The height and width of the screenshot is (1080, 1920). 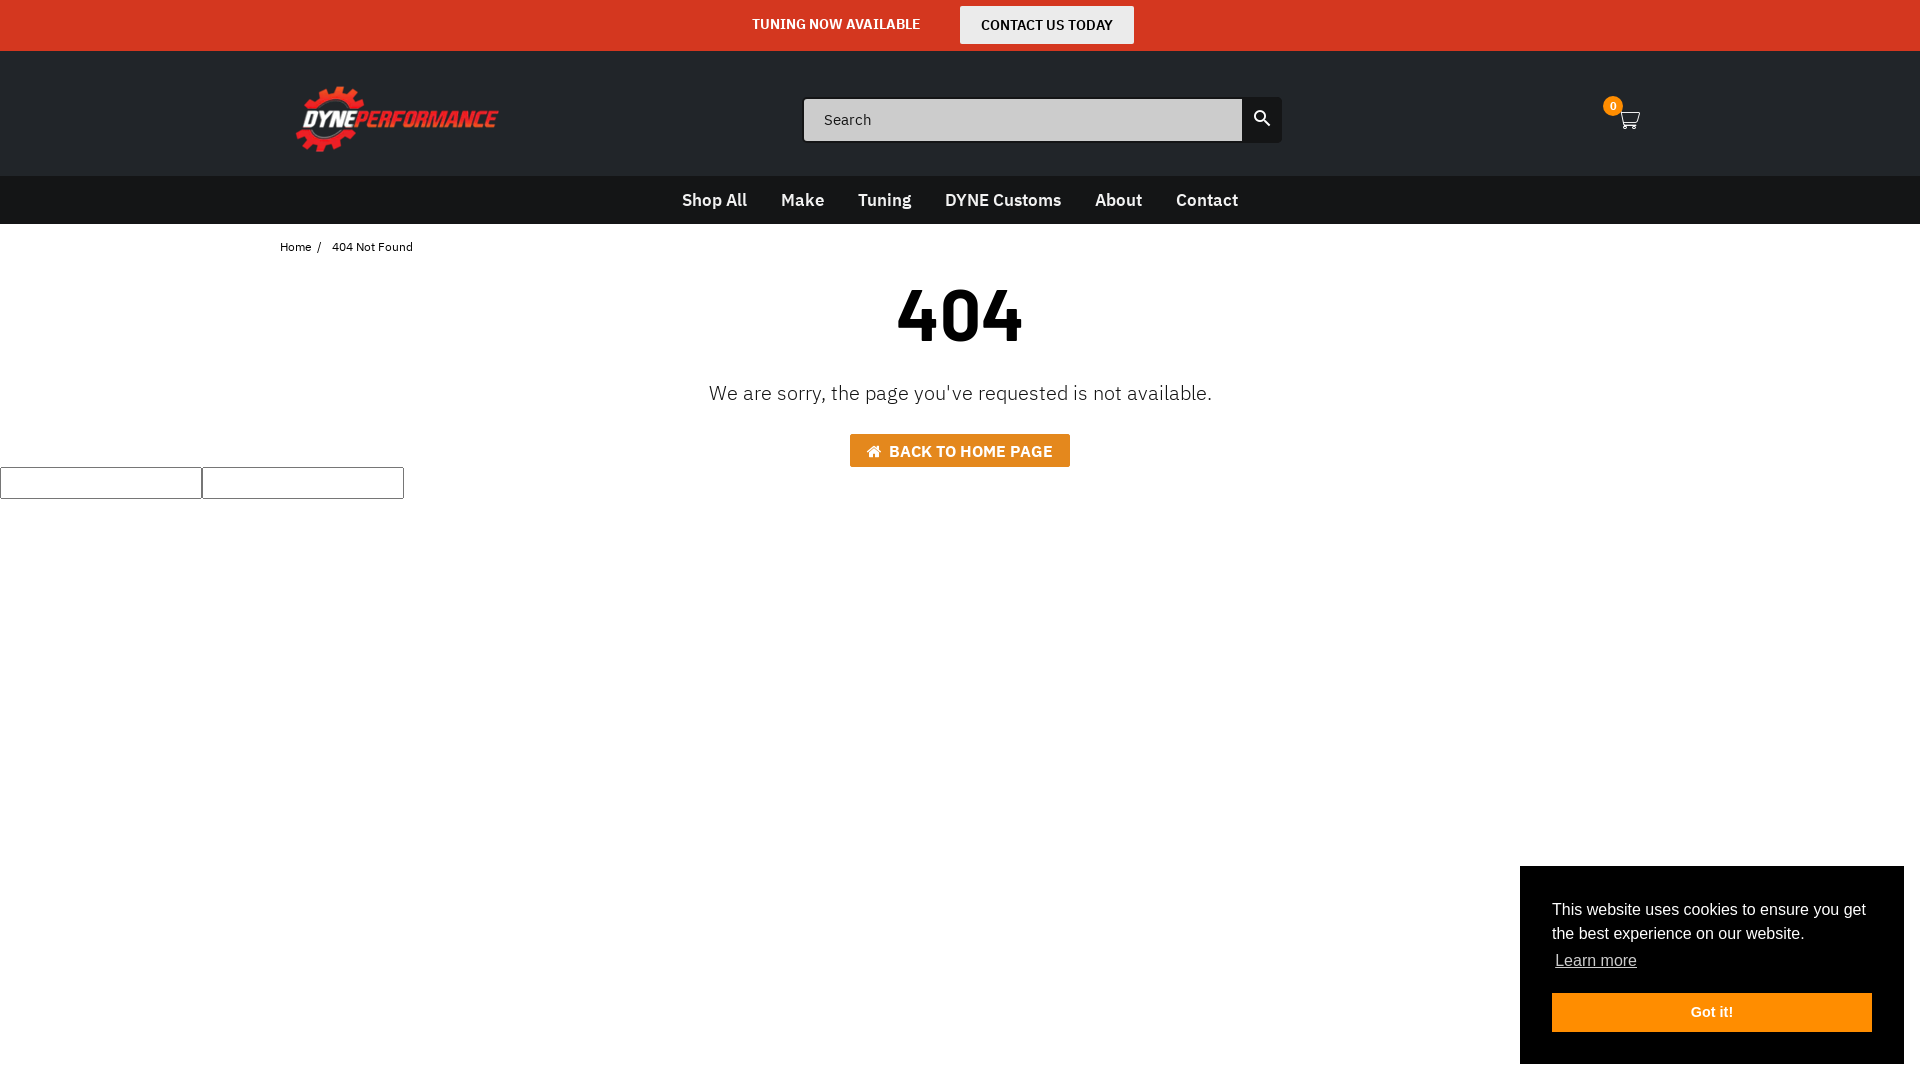 I want to click on DYNE Performance, so click(x=395, y=118).